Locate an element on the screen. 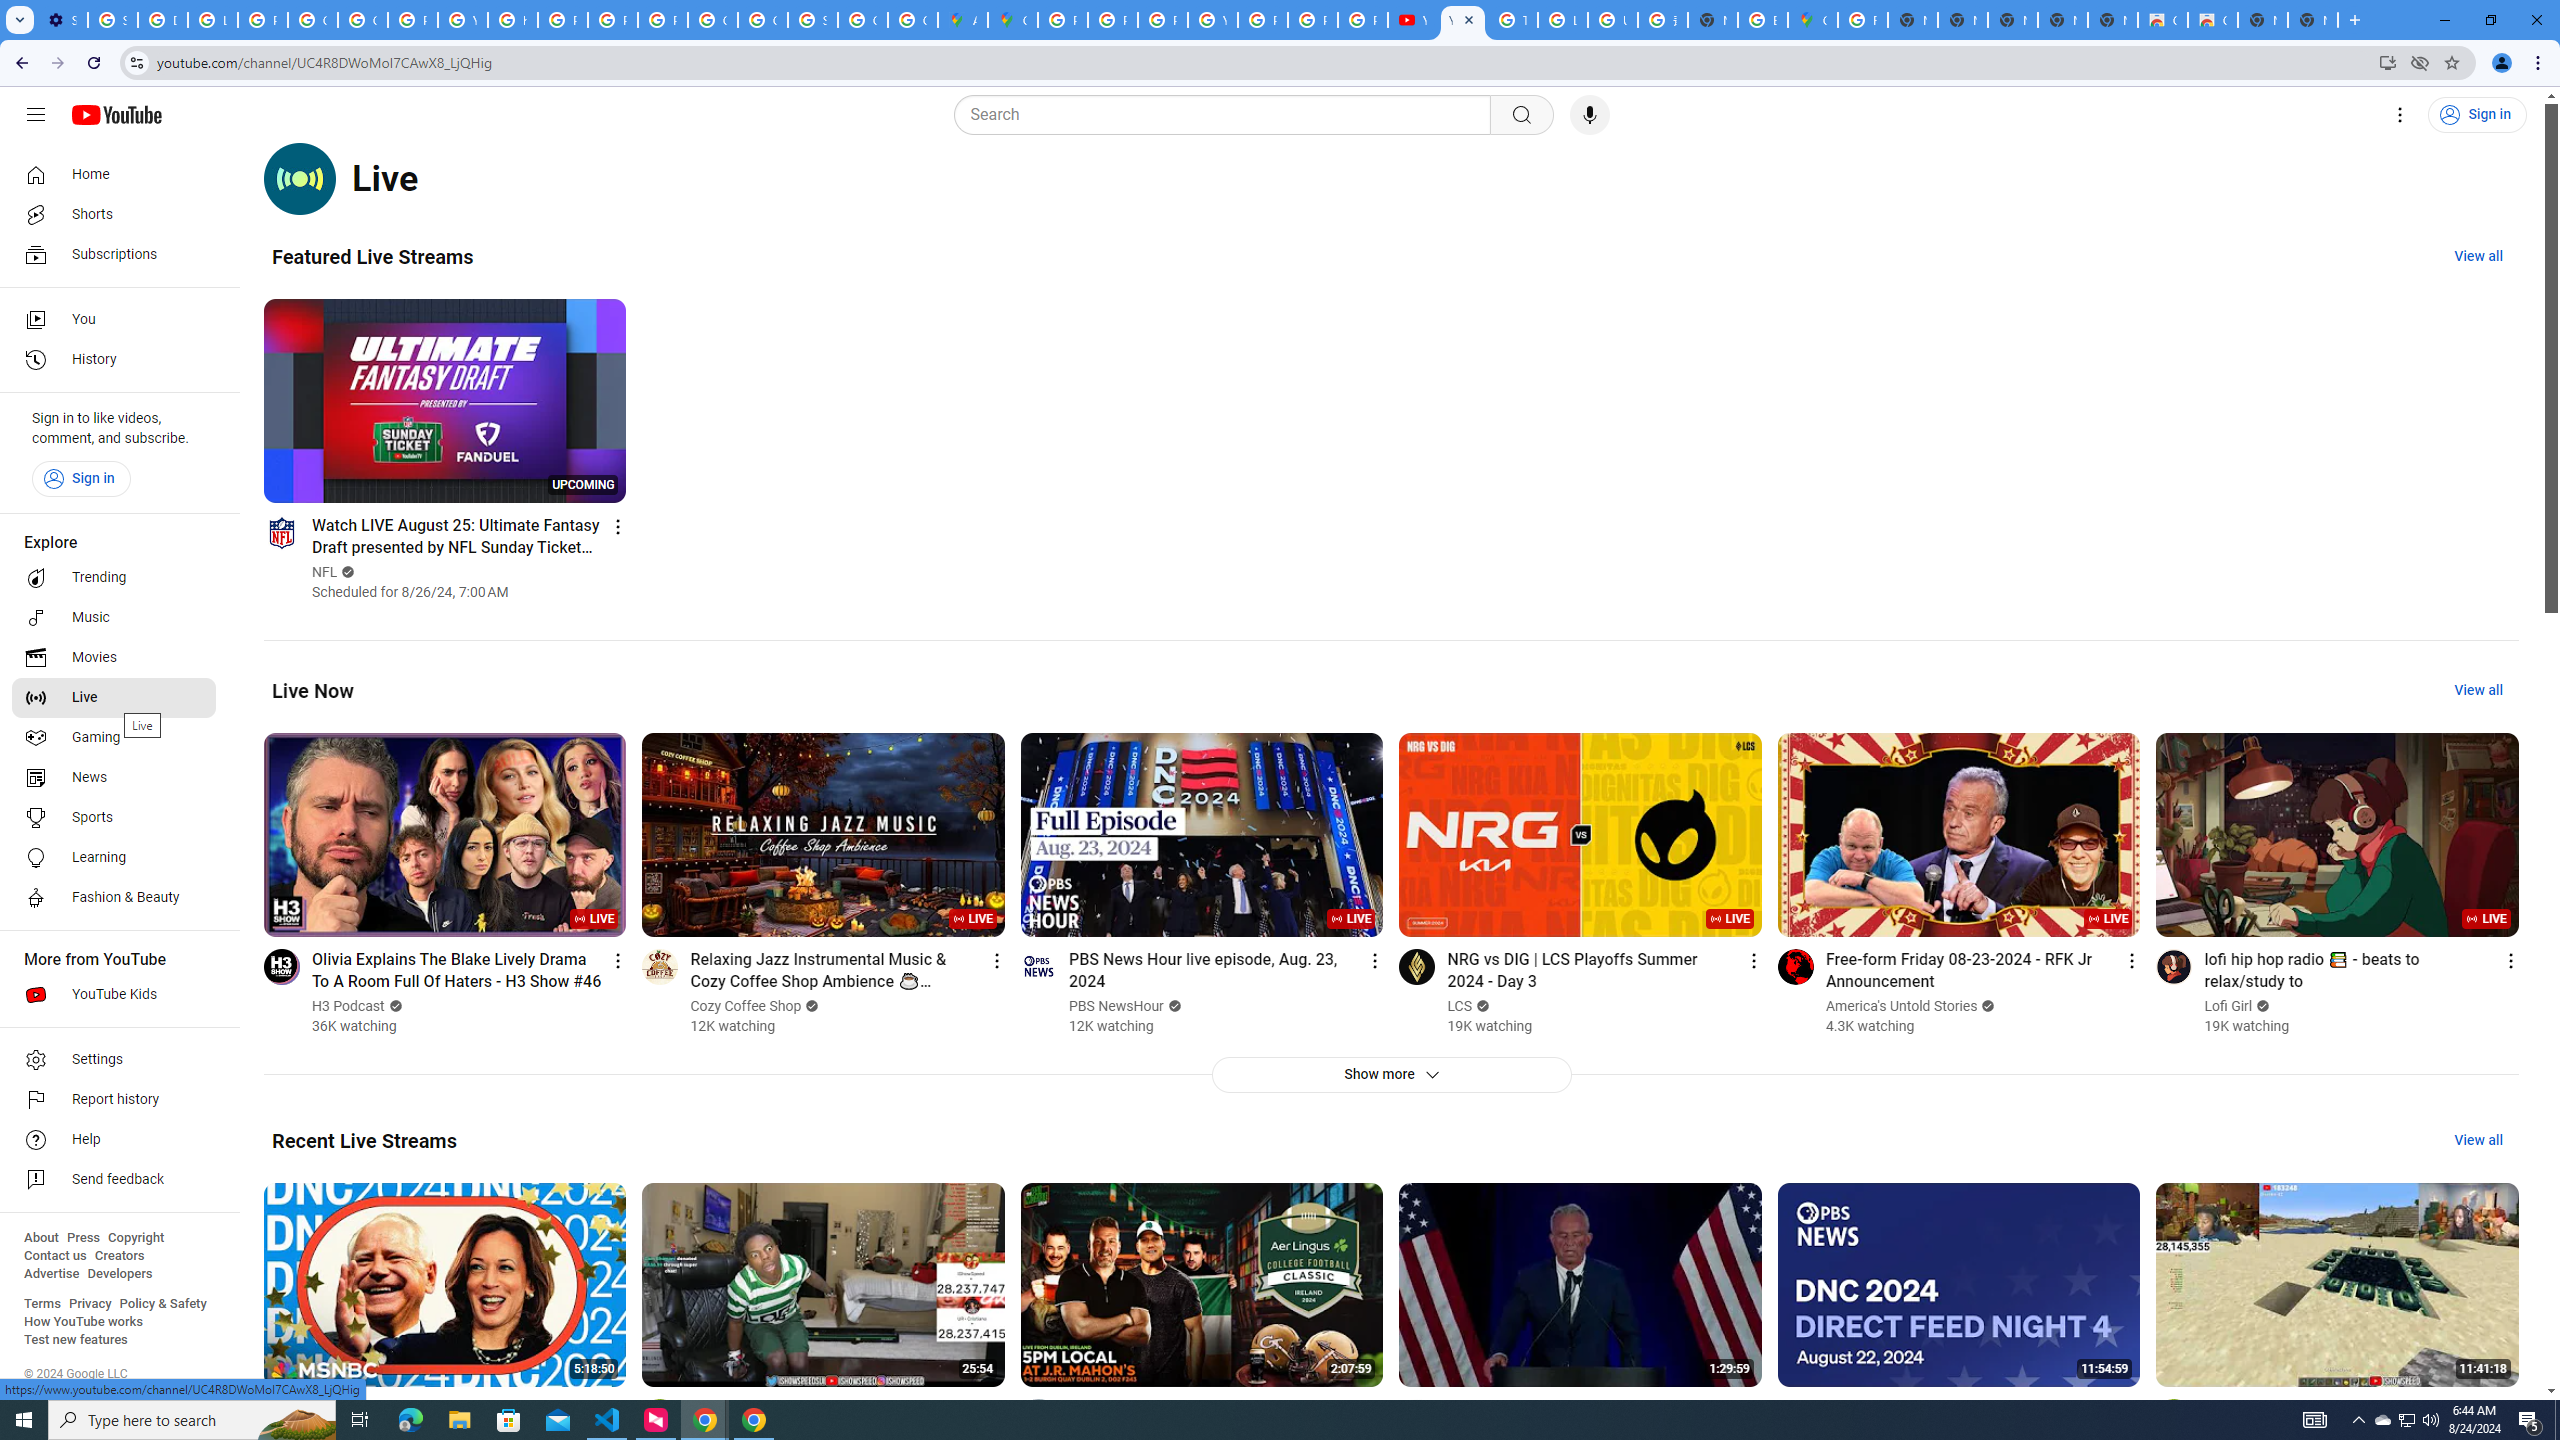 The image size is (2560, 1440). Search with your voice is located at coordinates (1590, 115).